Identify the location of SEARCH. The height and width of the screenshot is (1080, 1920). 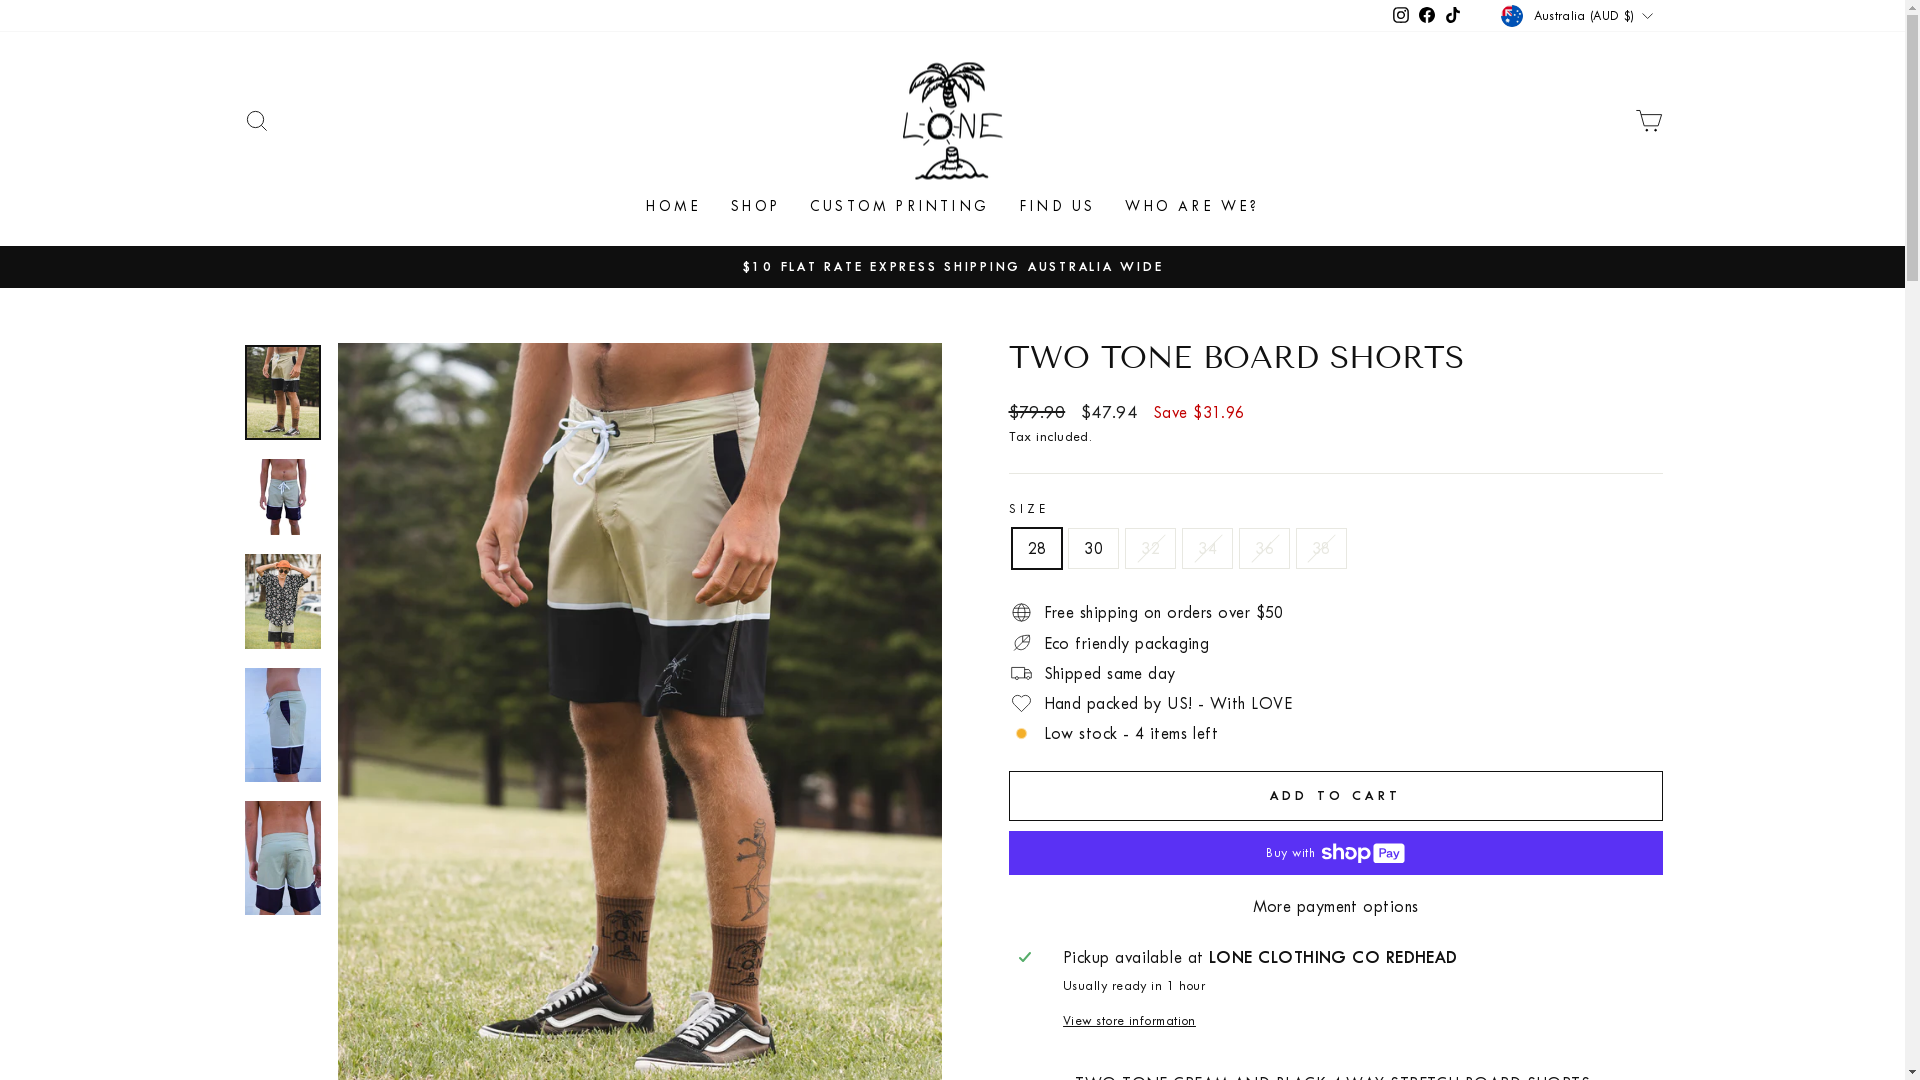
(256, 120).